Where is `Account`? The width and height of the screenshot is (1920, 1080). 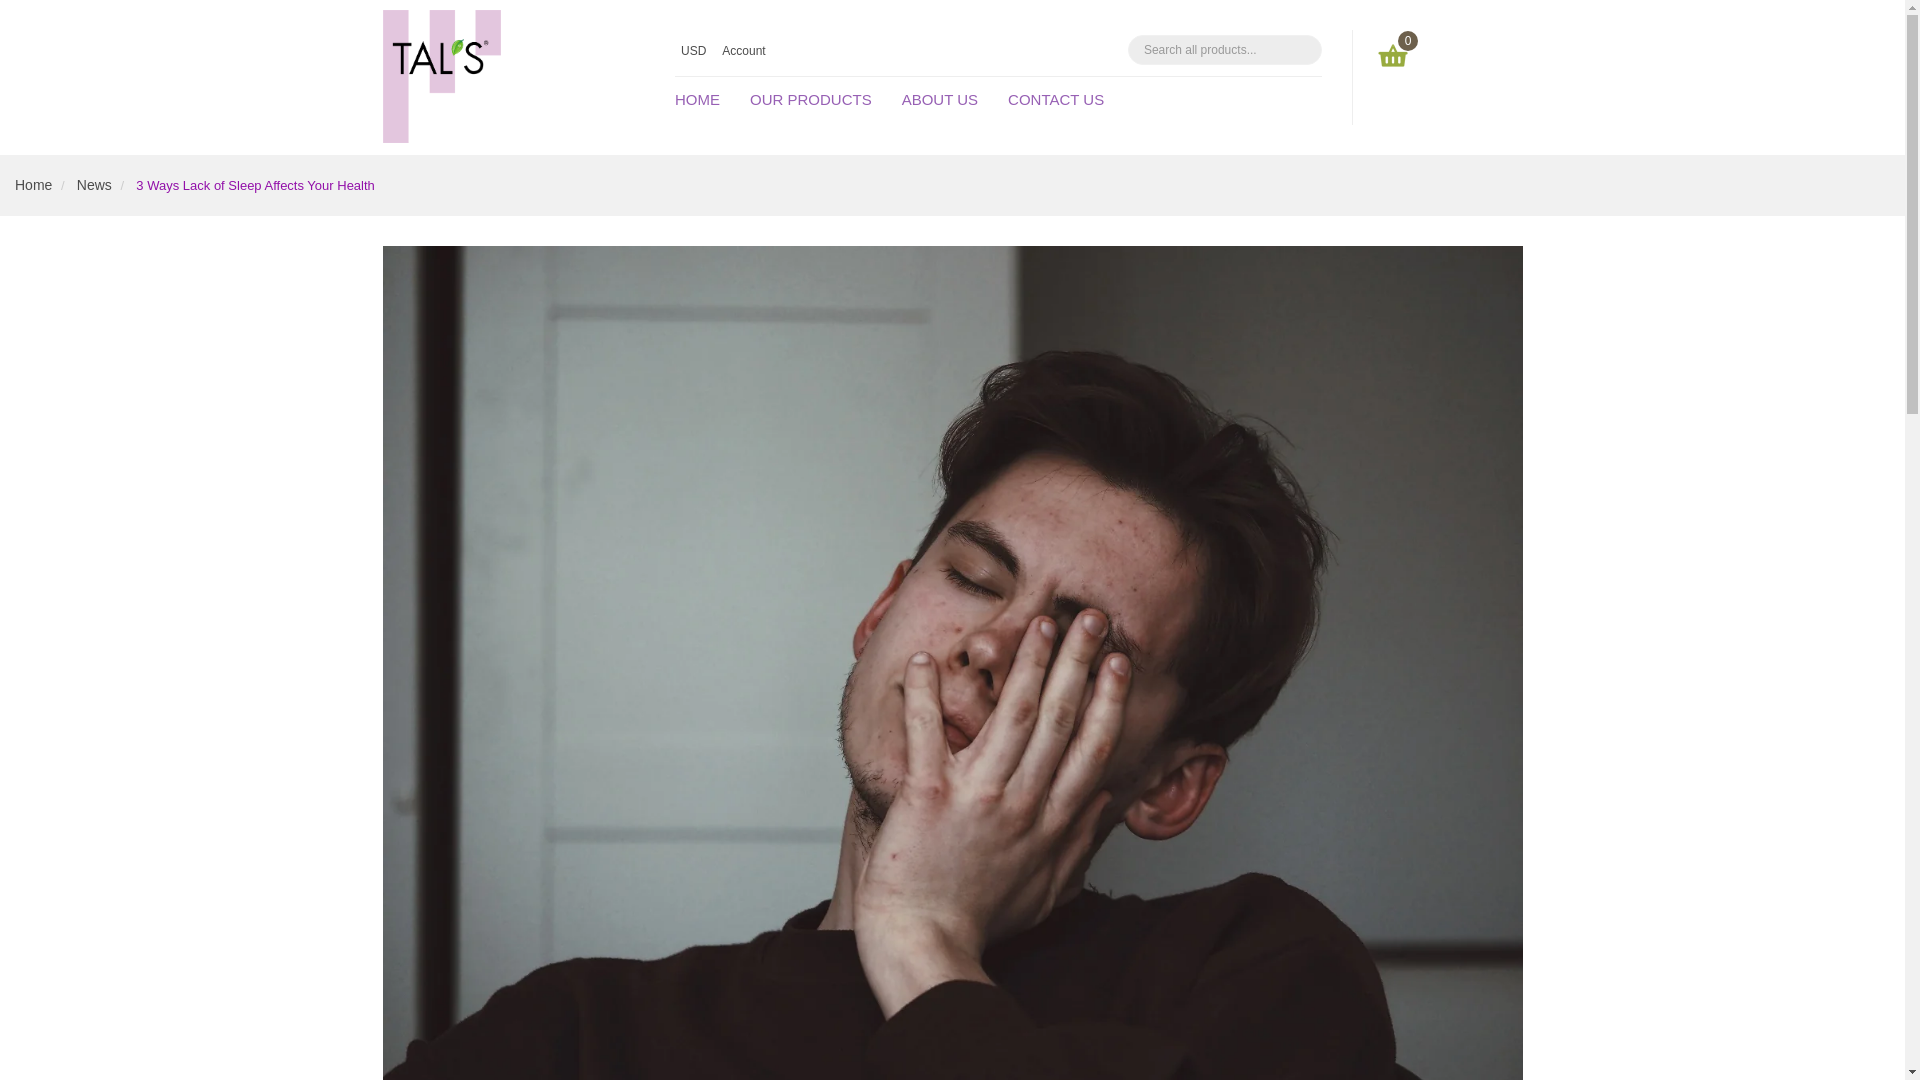 Account is located at coordinates (745, 51).